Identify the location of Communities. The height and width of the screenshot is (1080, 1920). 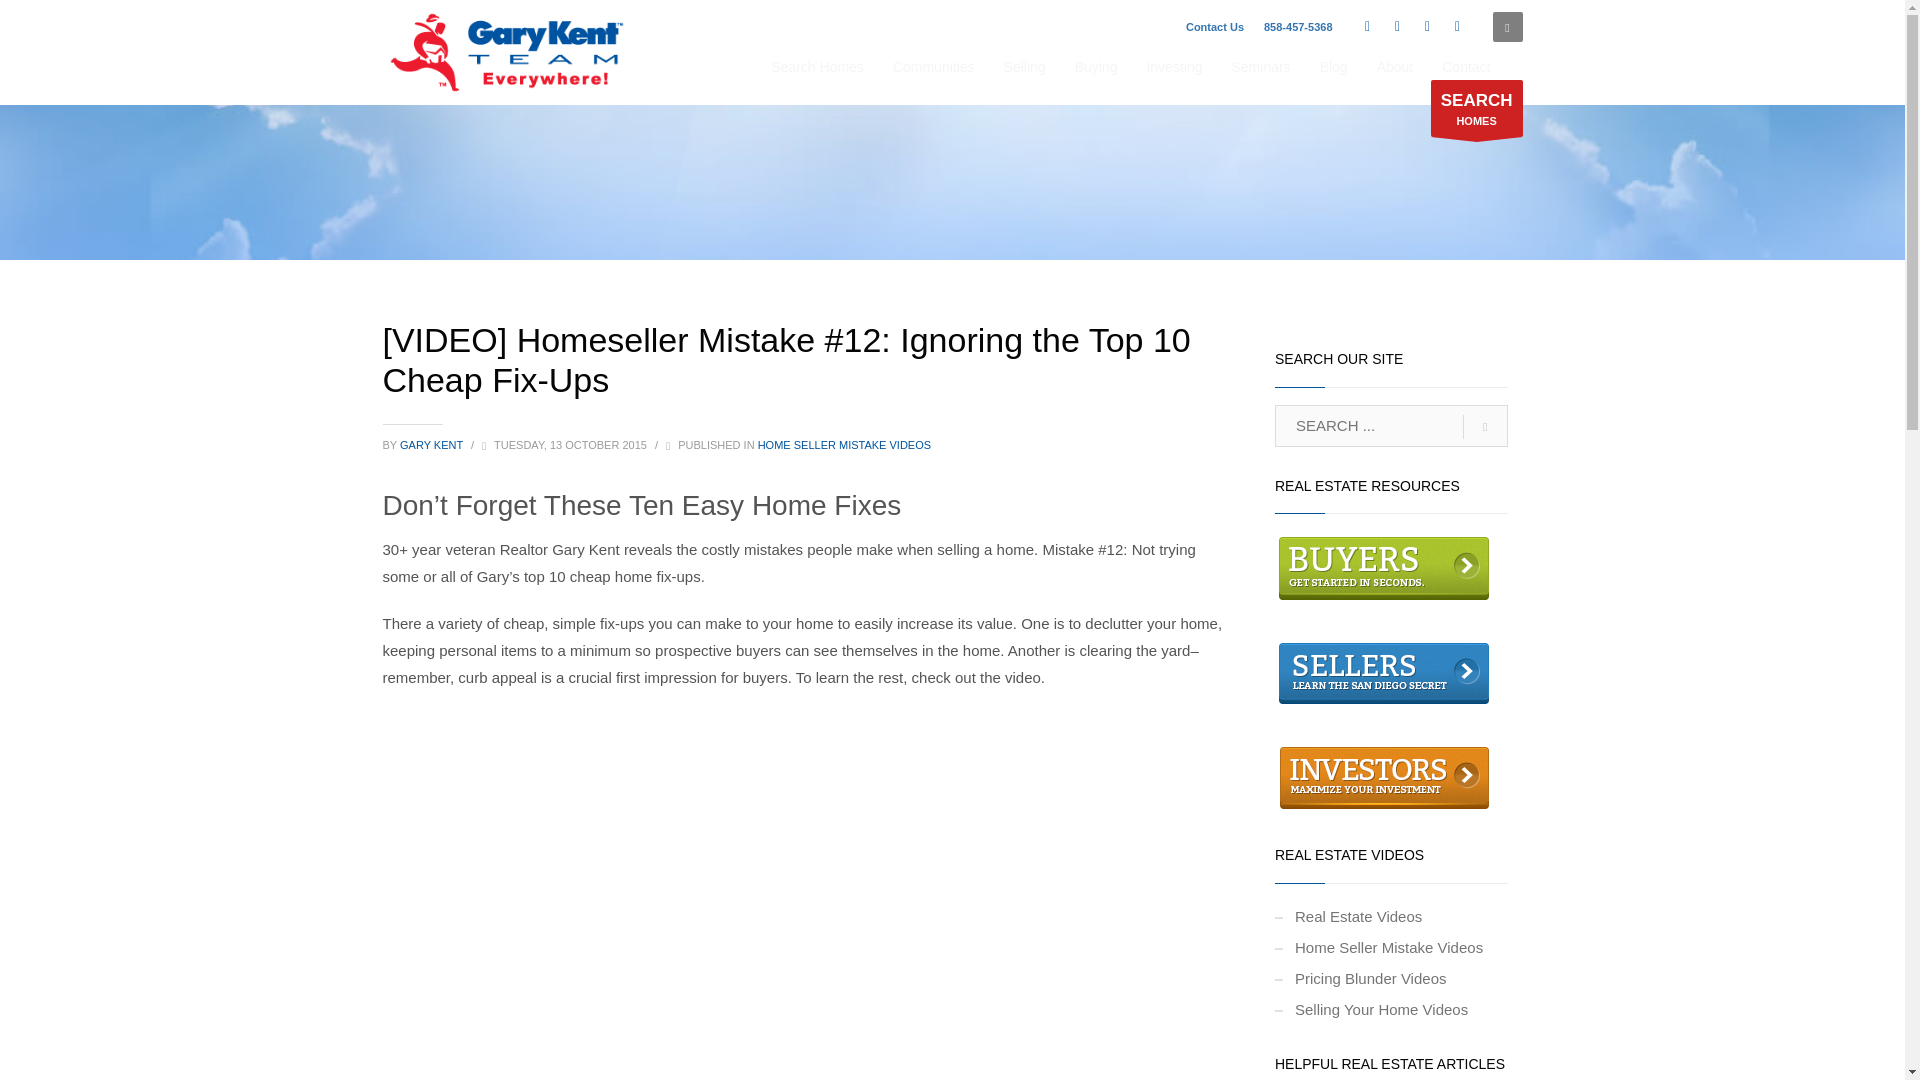
(934, 66).